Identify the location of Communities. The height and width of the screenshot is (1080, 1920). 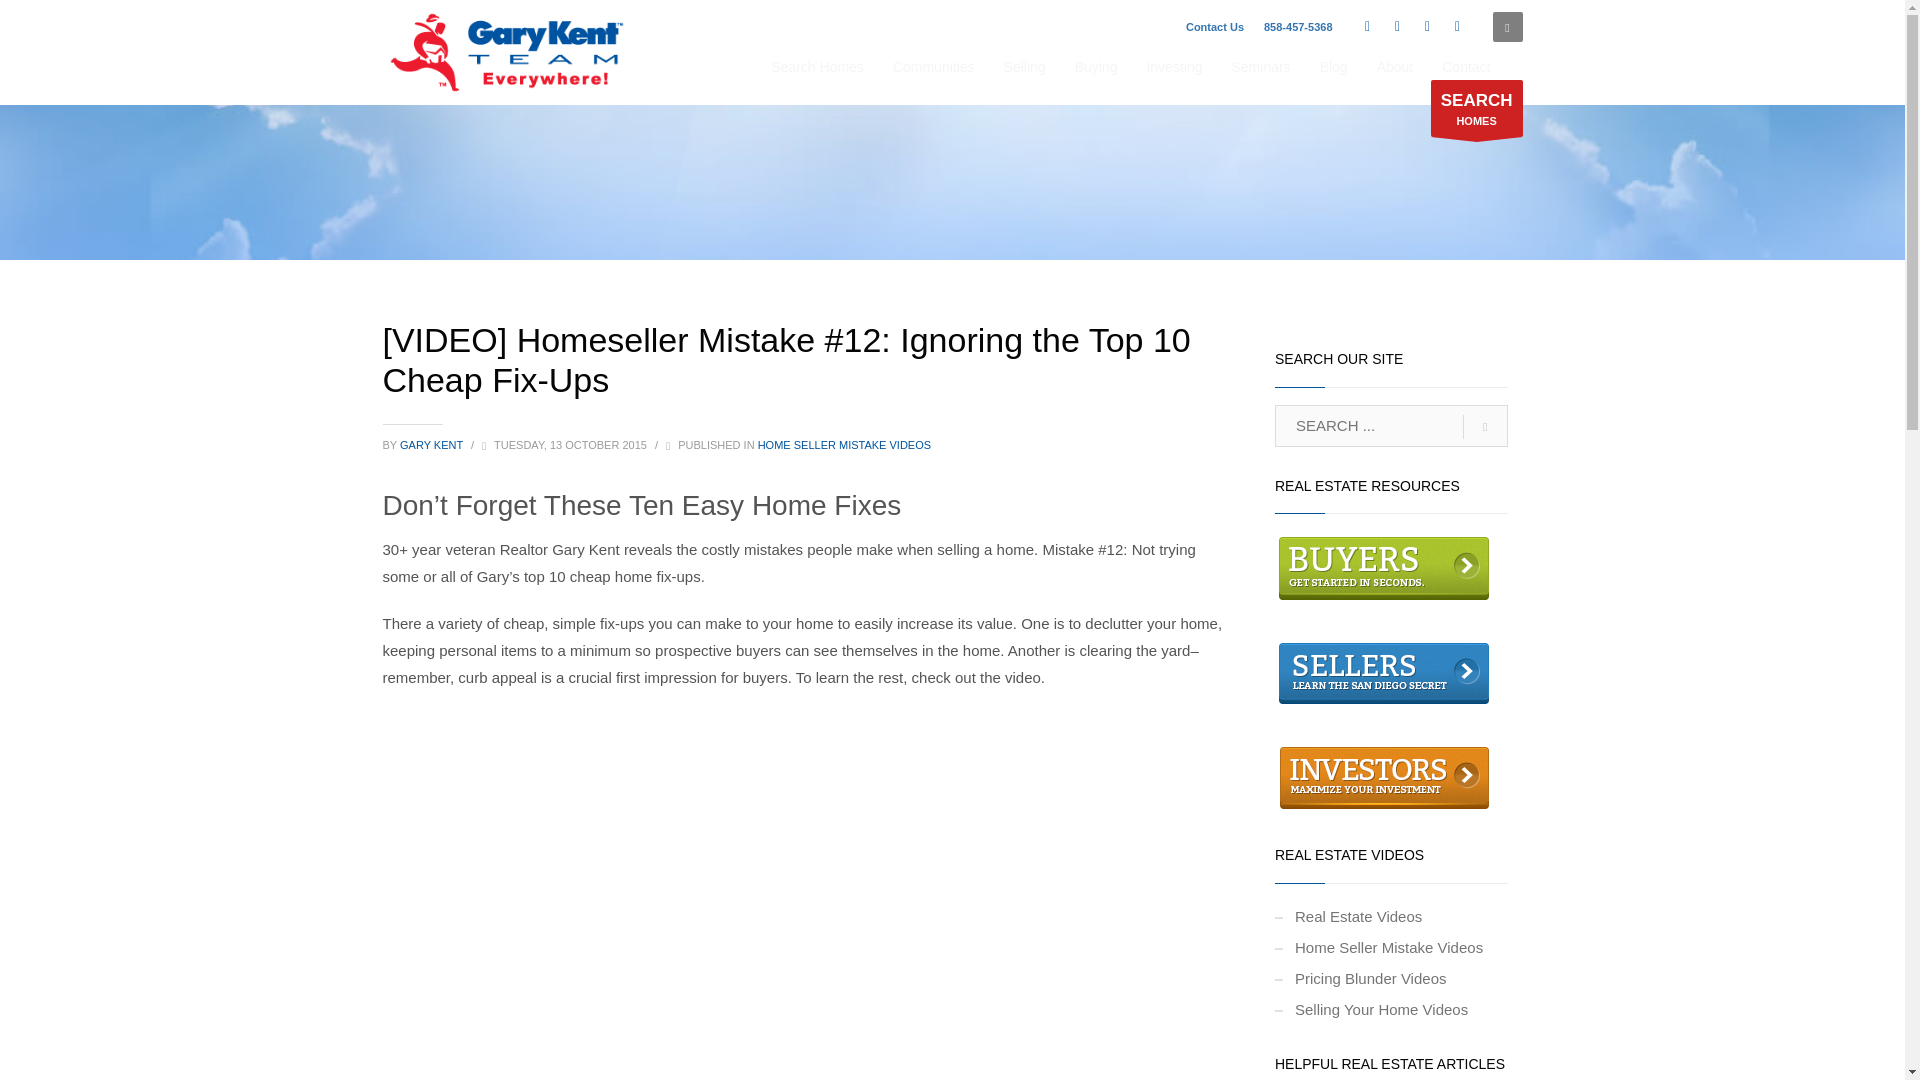
(934, 66).